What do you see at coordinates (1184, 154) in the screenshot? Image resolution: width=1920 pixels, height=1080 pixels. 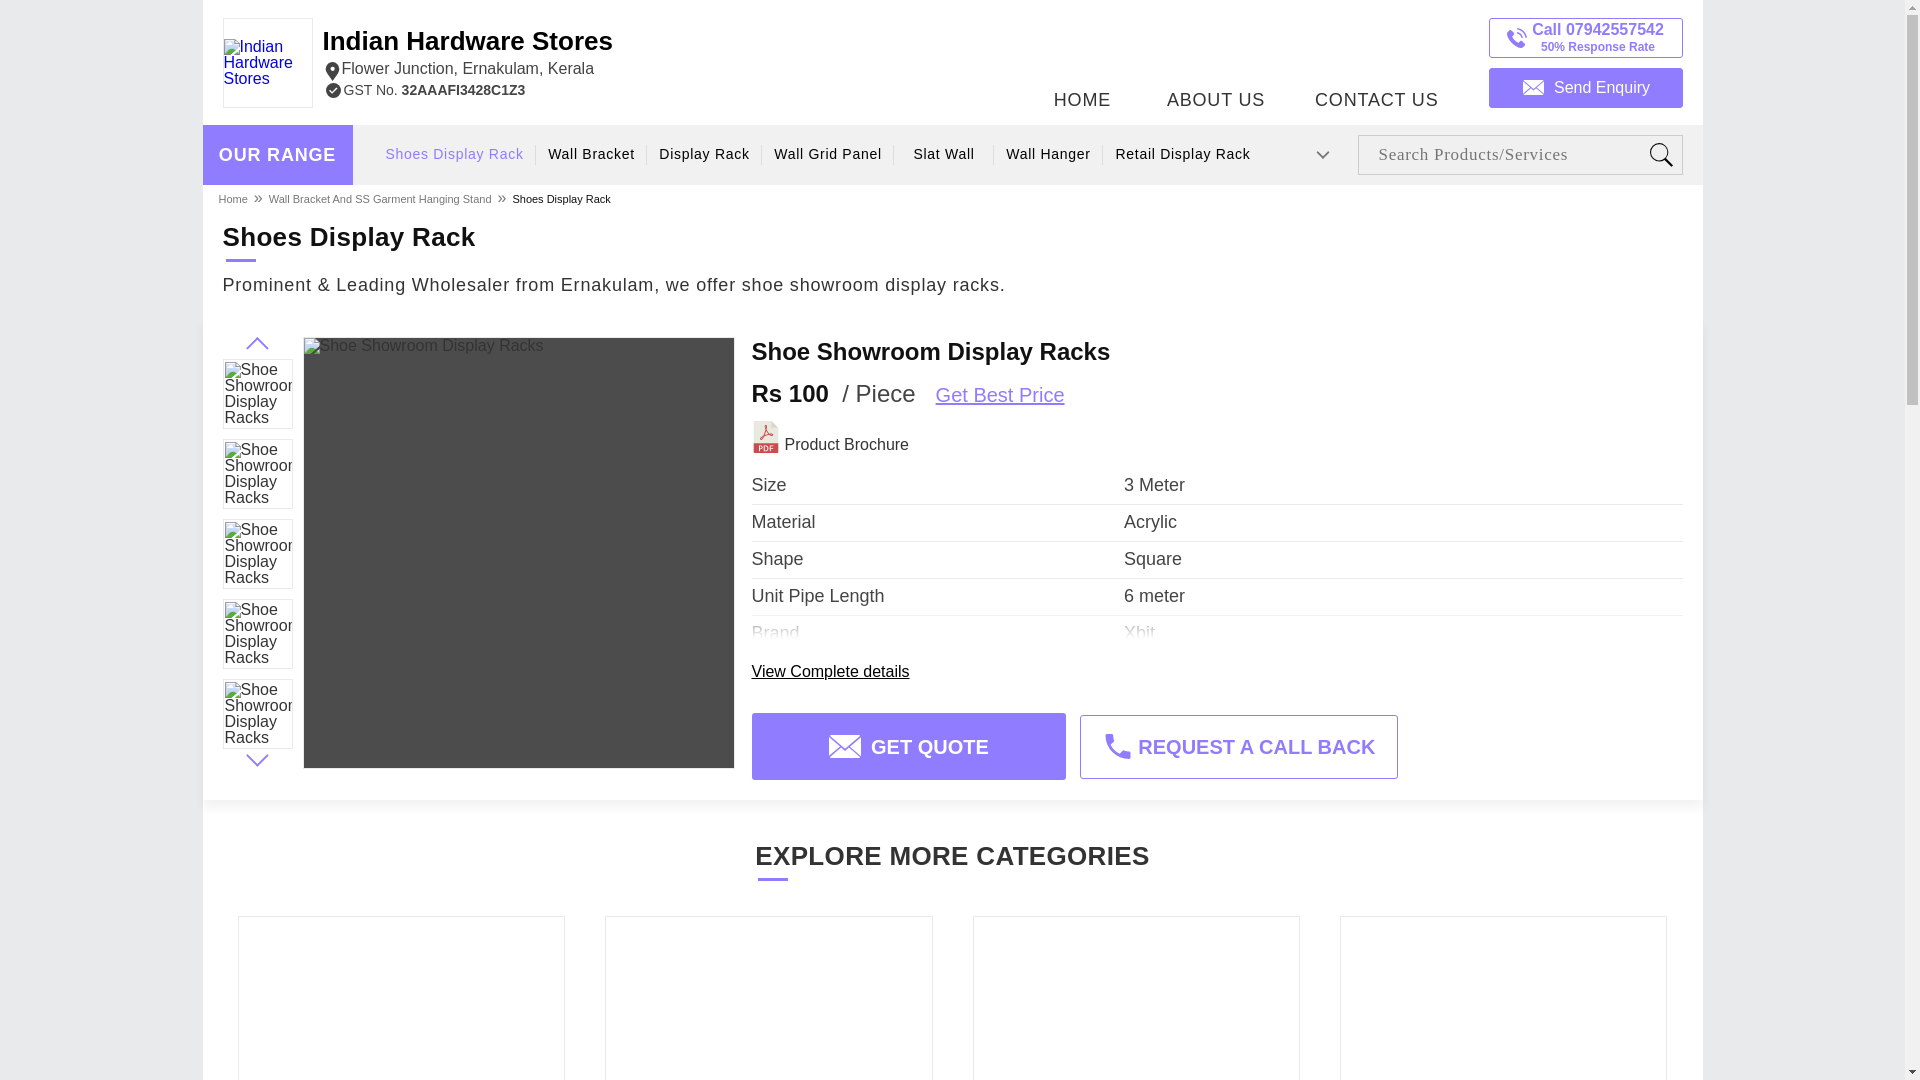 I see `Slat Wall` at bounding box center [1184, 154].